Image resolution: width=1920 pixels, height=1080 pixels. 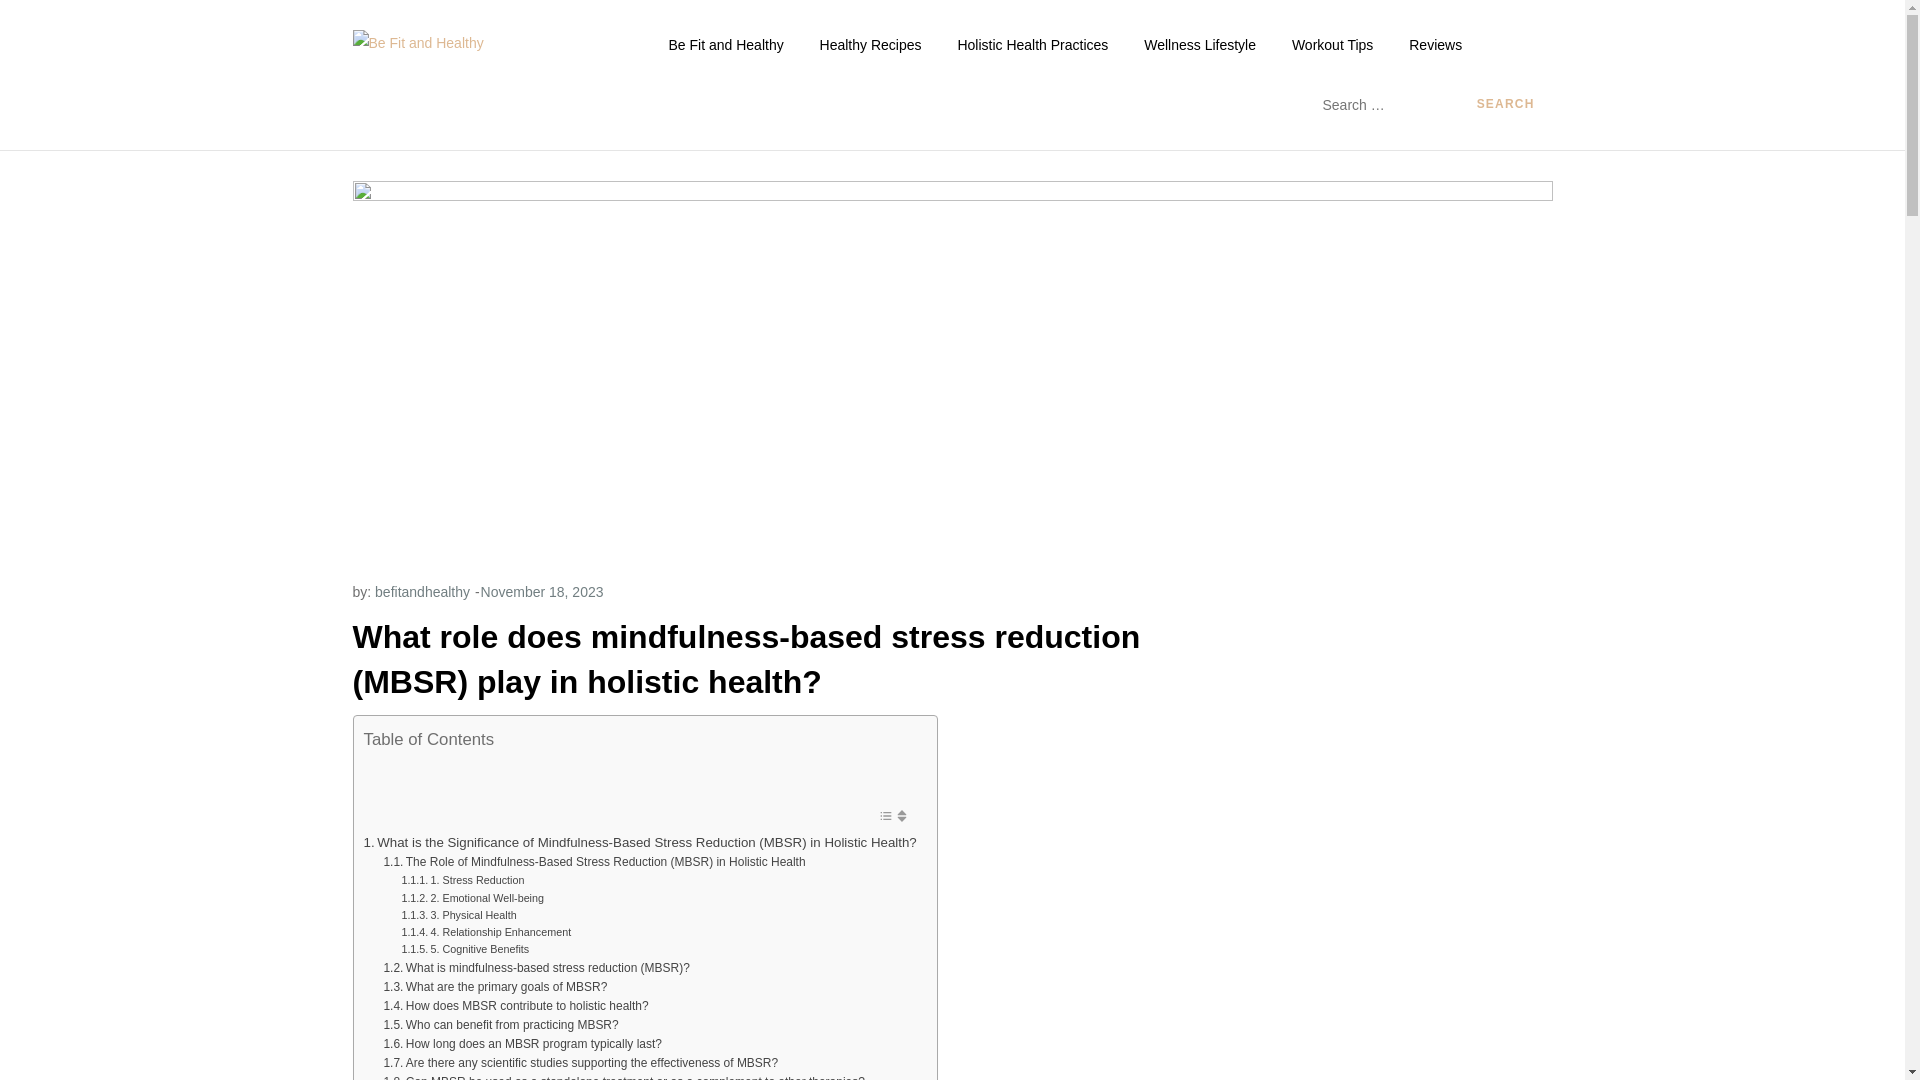 What do you see at coordinates (521, 1044) in the screenshot?
I see `How long does an MBSR program typically last?` at bounding box center [521, 1044].